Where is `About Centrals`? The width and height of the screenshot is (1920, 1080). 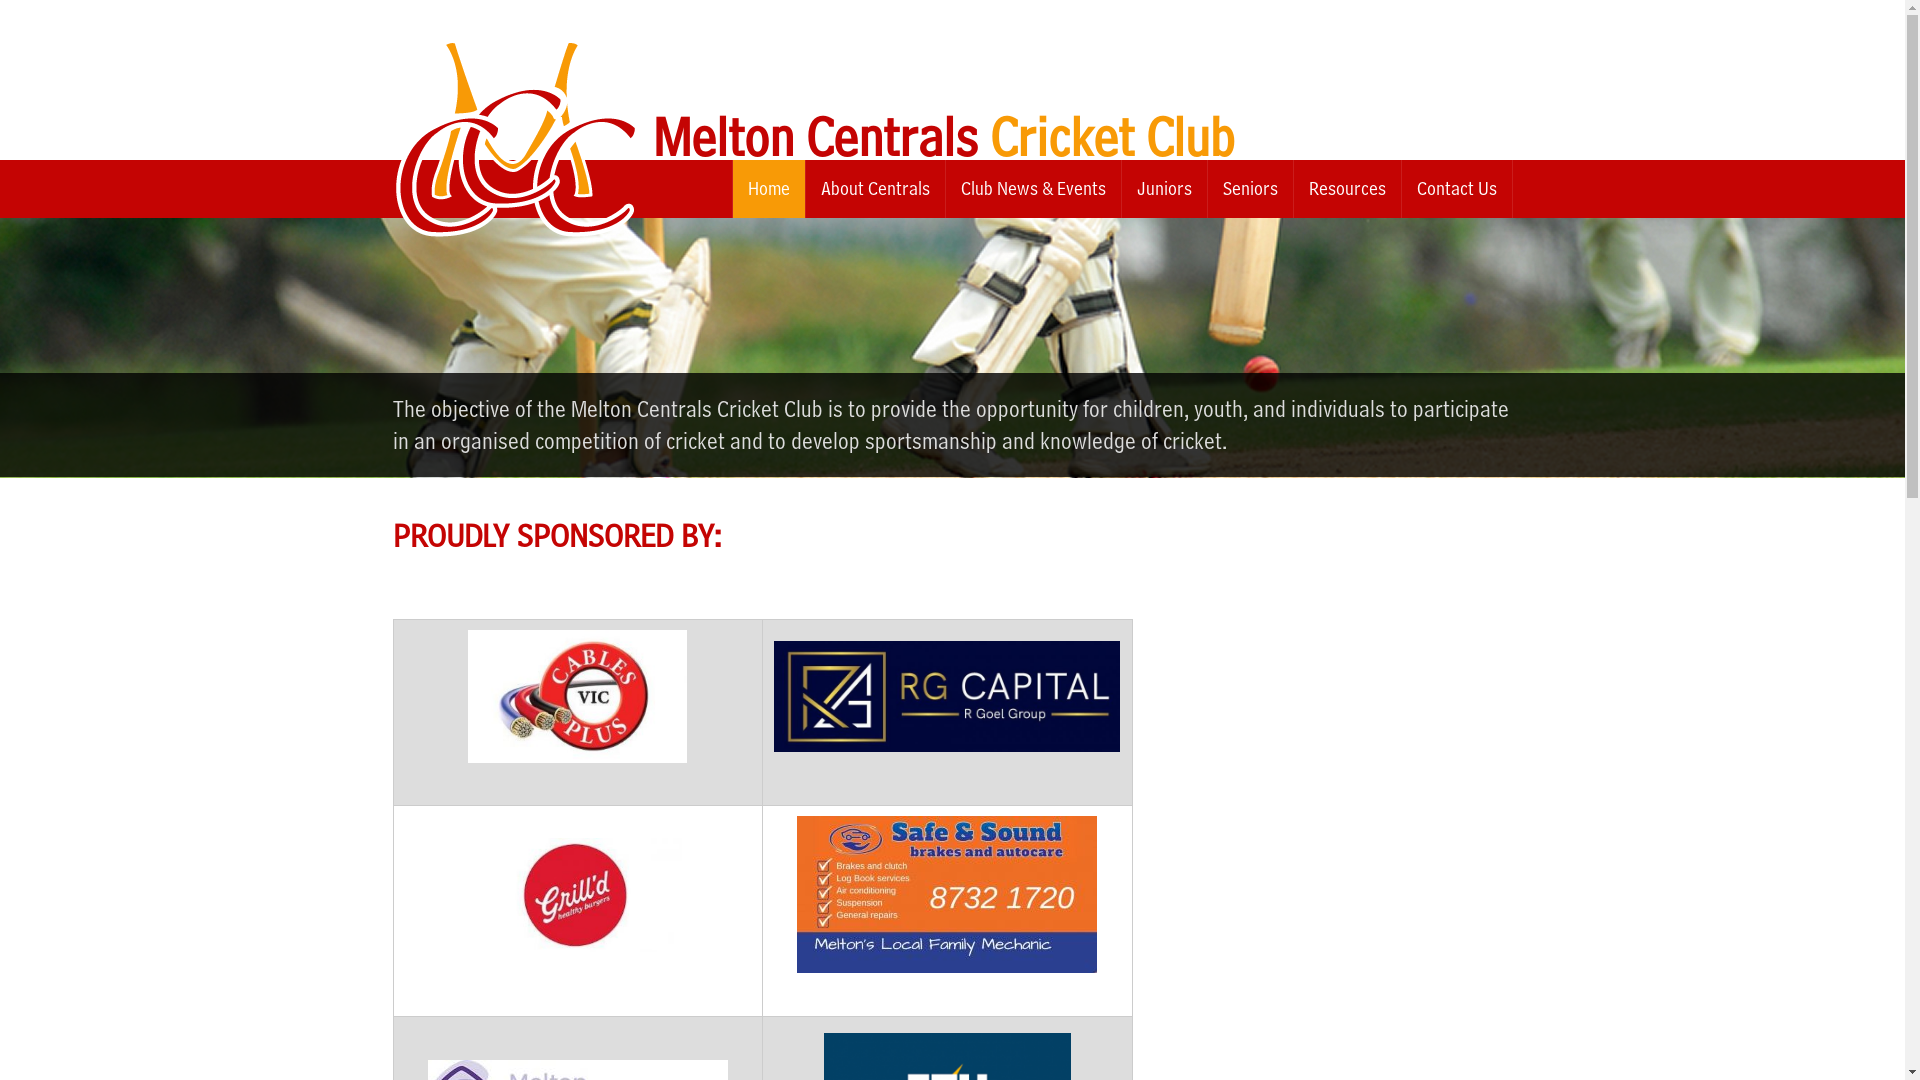
About Centrals is located at coordinates (876, 189).